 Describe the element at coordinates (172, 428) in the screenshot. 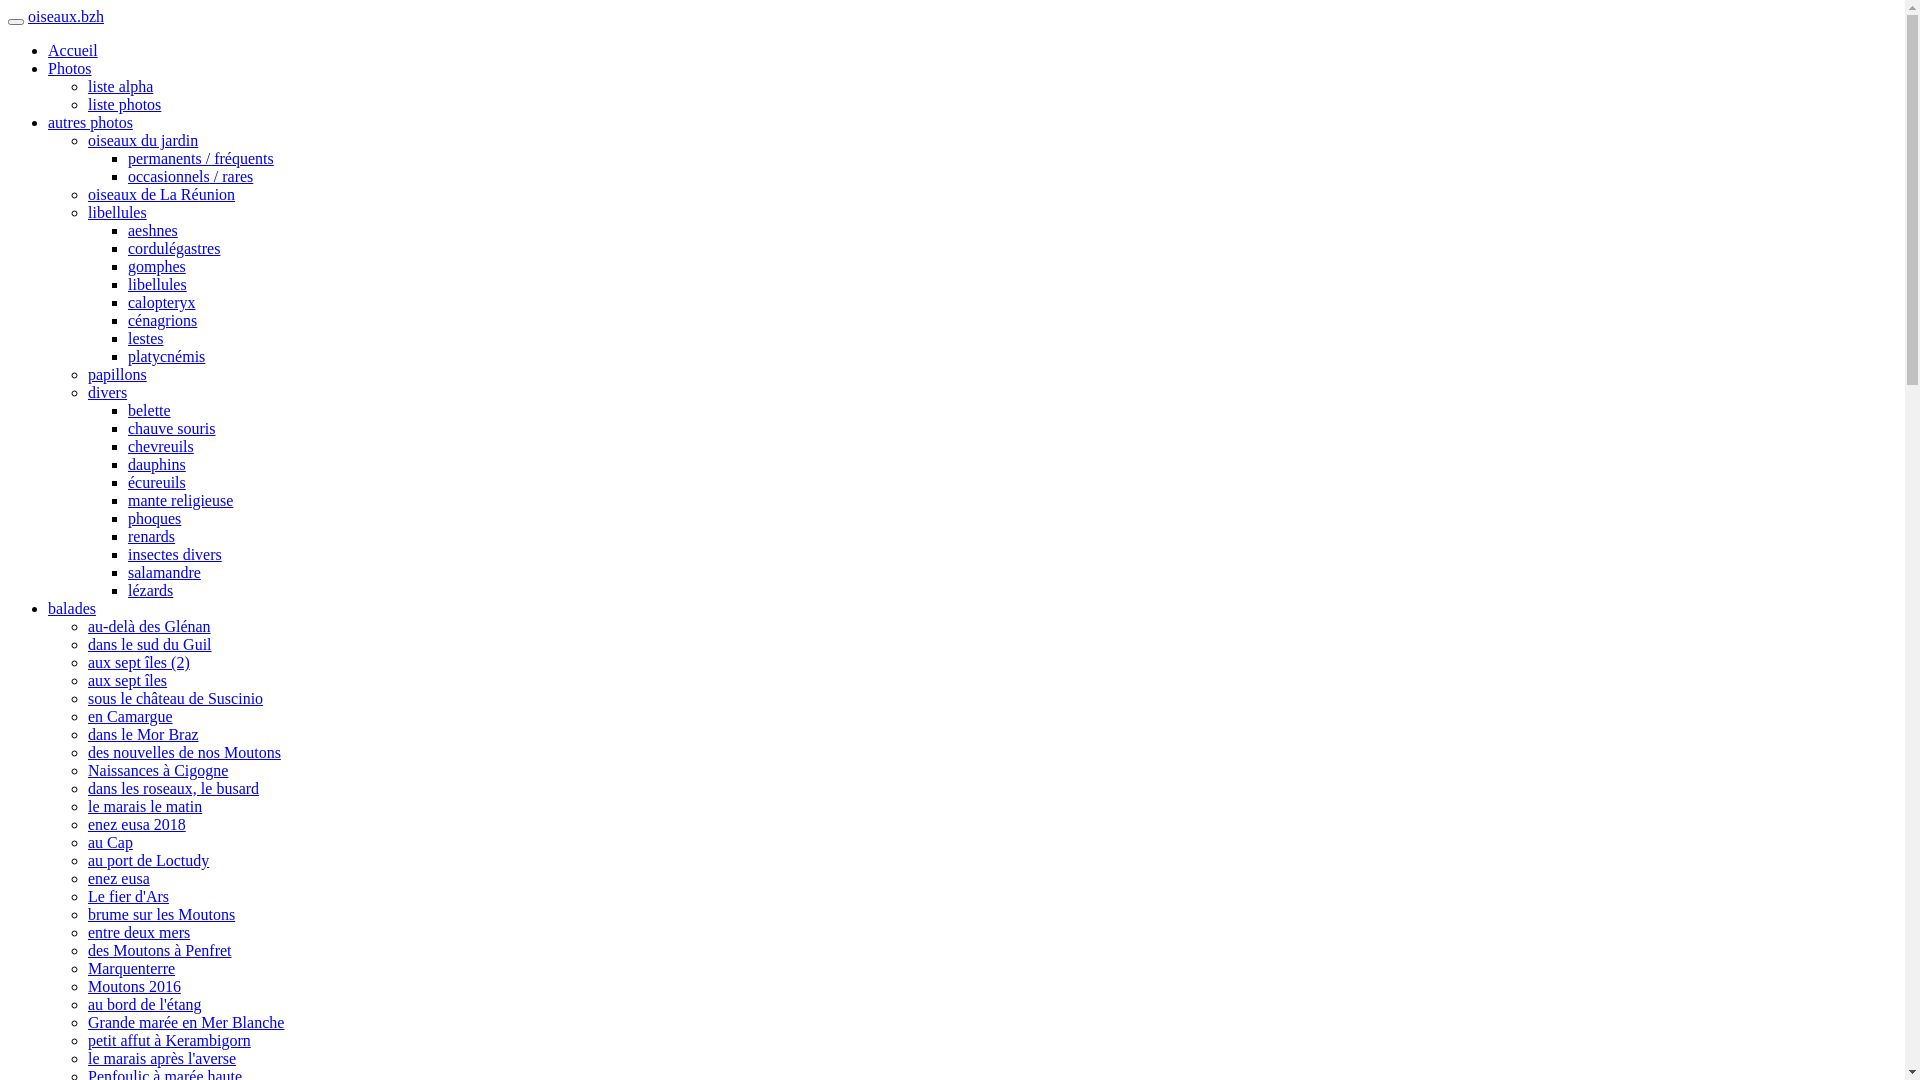

I see `chauve souris` at that location.